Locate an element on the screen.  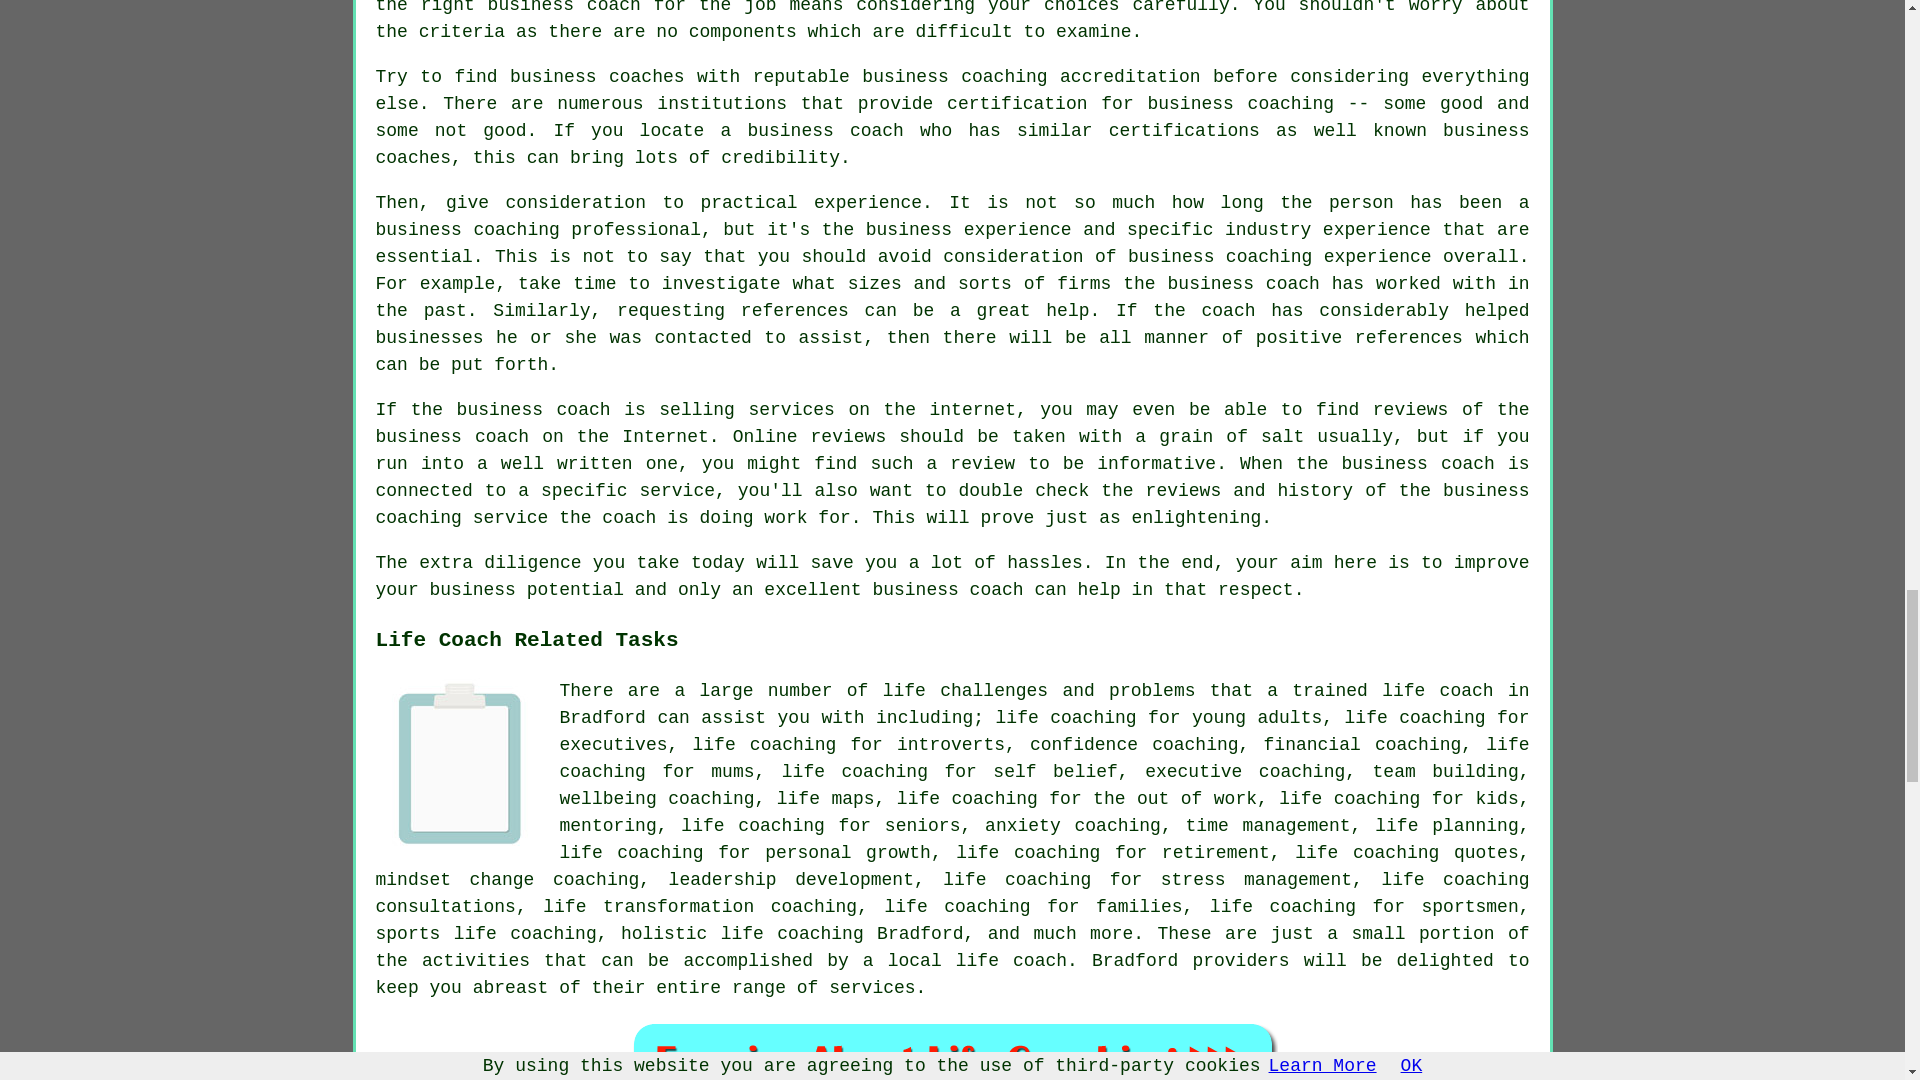
life planning is located at coordinates (1446, 826).